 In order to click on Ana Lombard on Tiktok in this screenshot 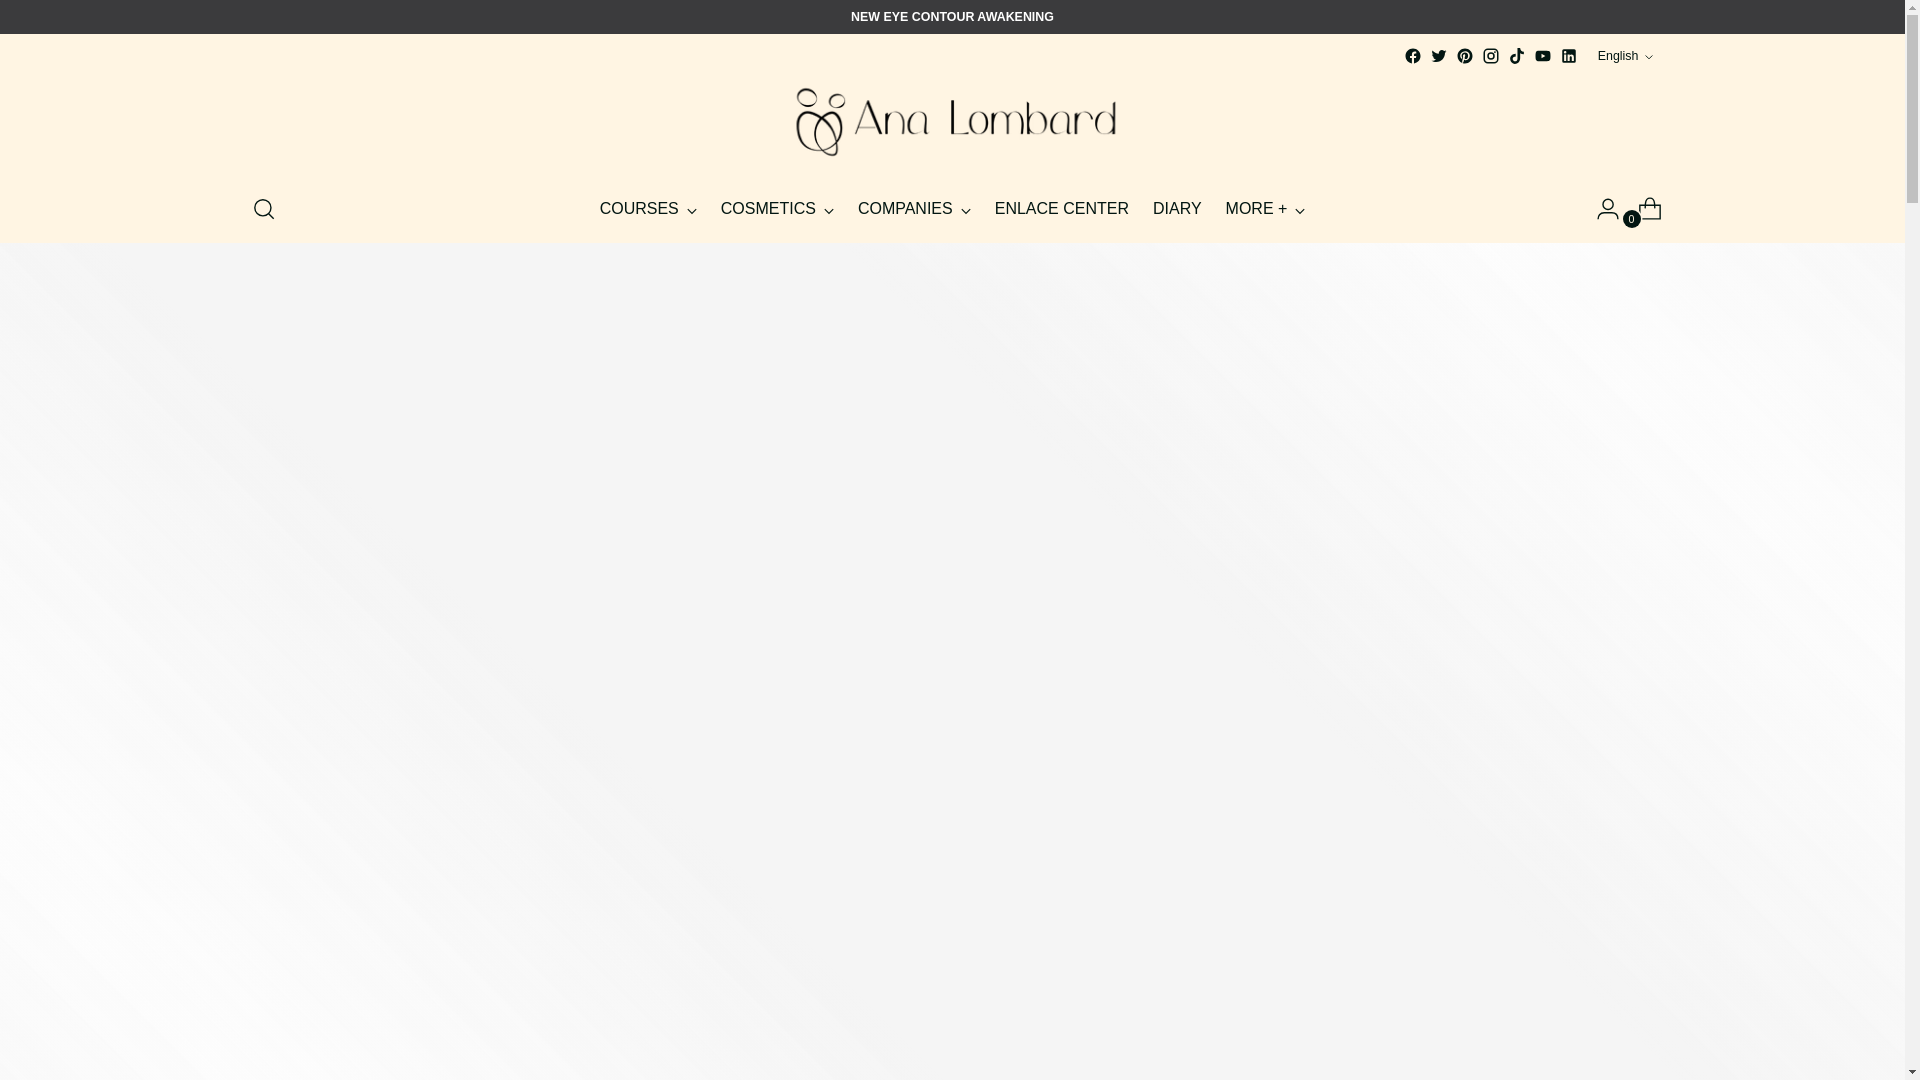, I will do `click(1516, 56)`.